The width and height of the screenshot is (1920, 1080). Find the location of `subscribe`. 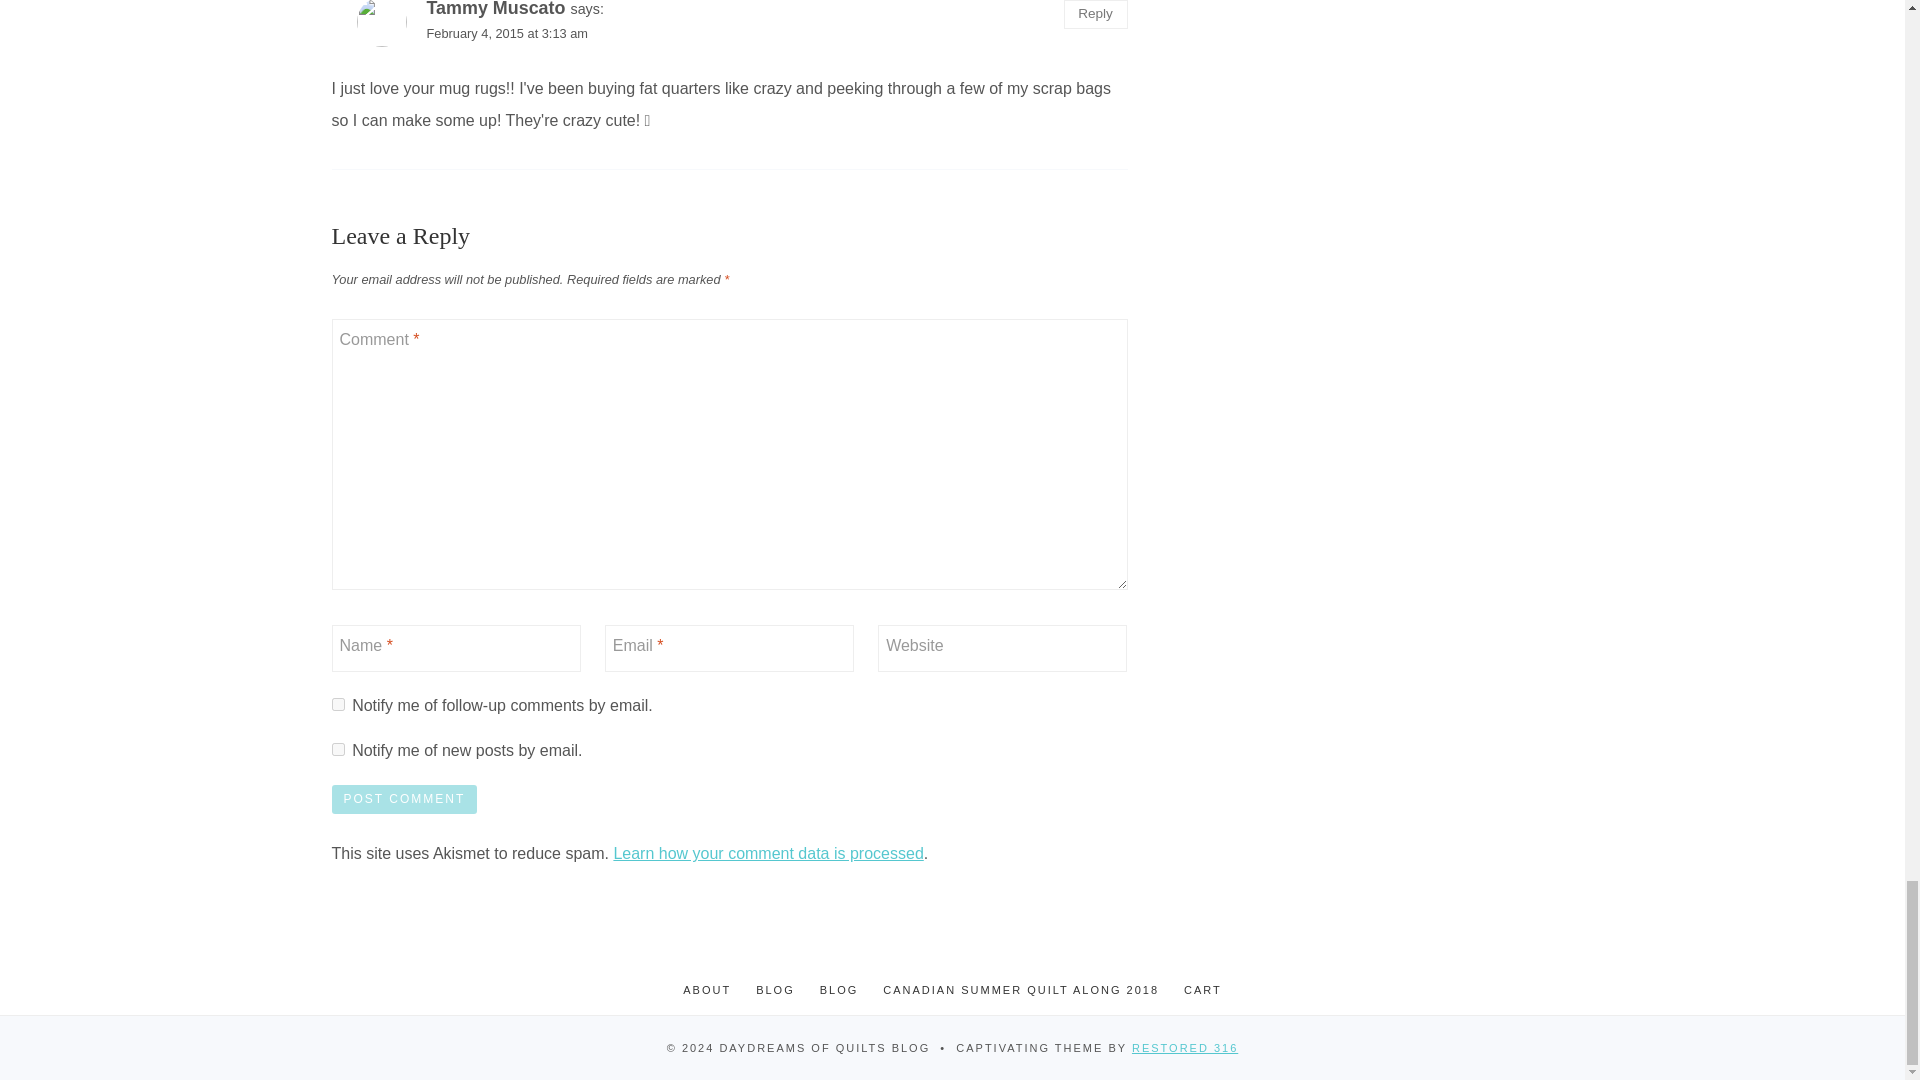

subscribe is located at coordinates (338, 750).